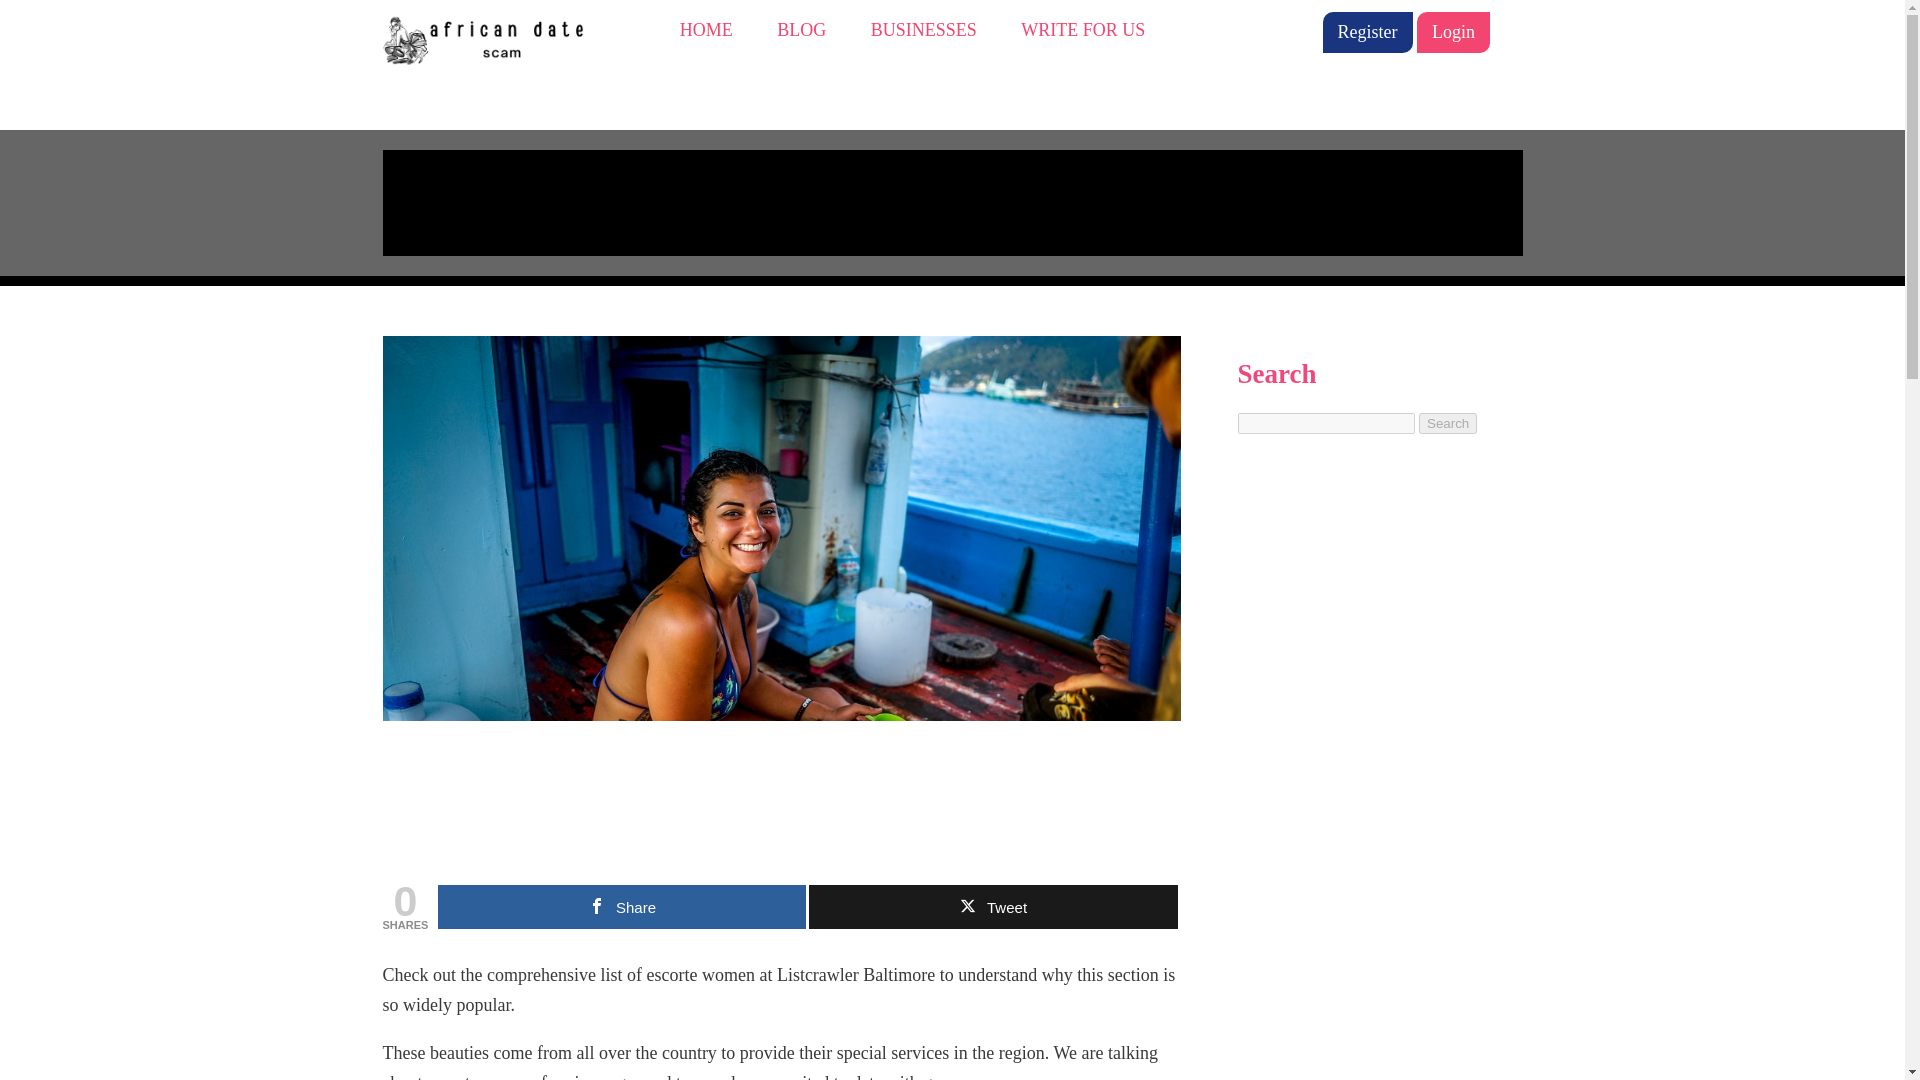  Describe the element at coordinates (992, 906) in the screenshot. I see `Tweet` at that location.